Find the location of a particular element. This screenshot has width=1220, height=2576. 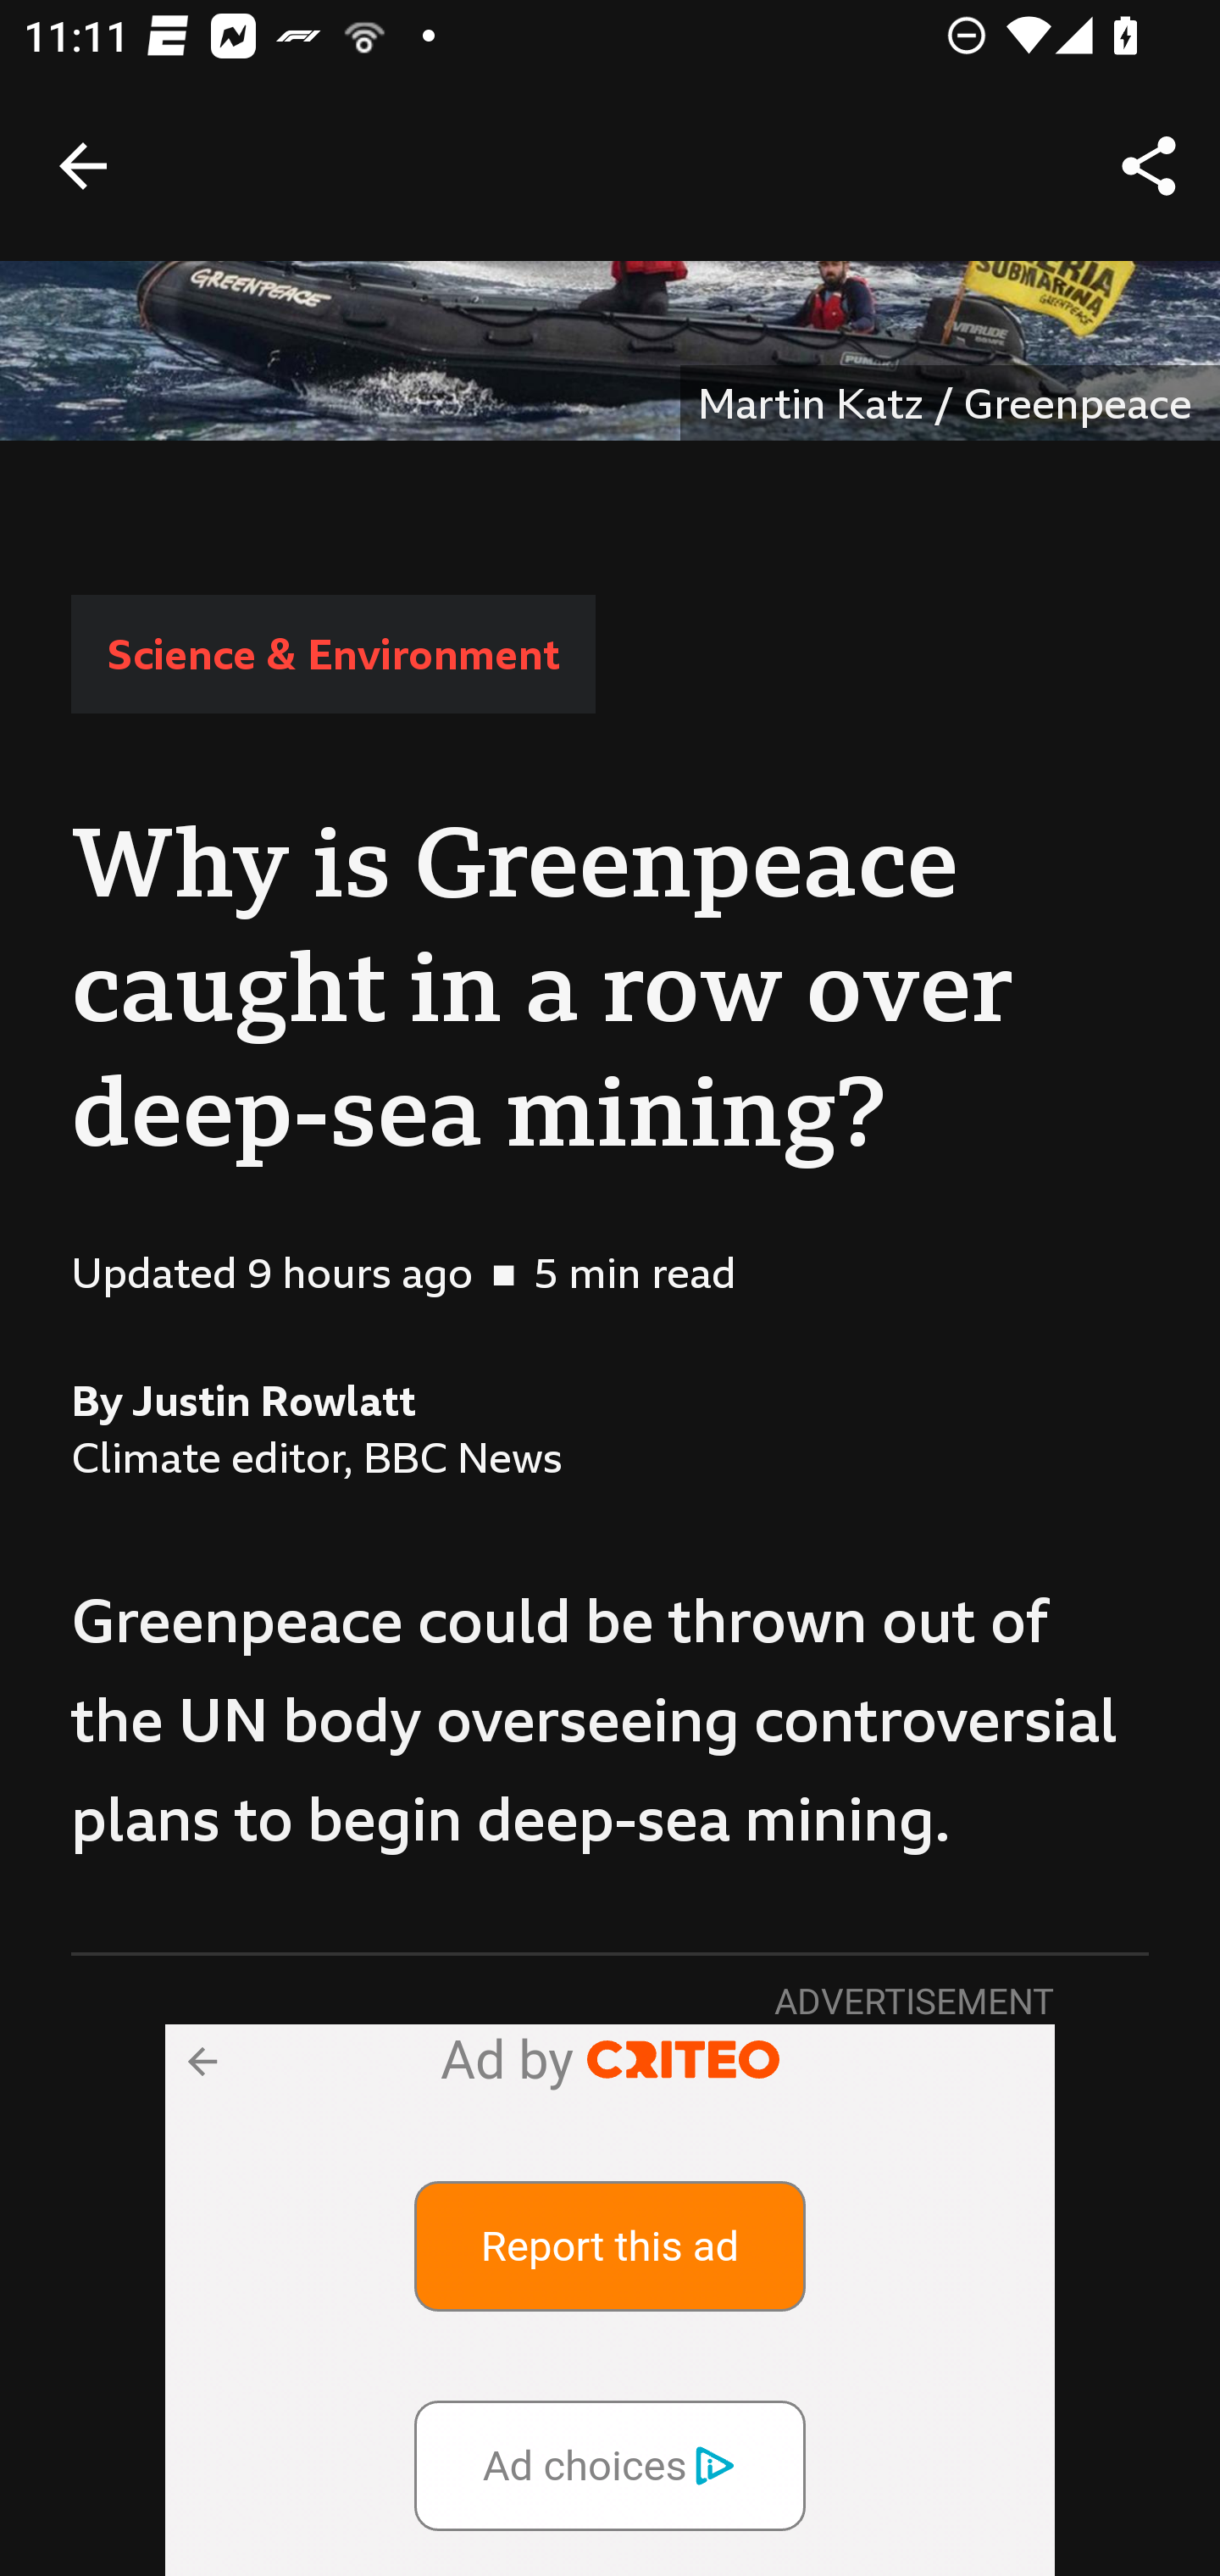

Back is located at coordinates (83, 166).